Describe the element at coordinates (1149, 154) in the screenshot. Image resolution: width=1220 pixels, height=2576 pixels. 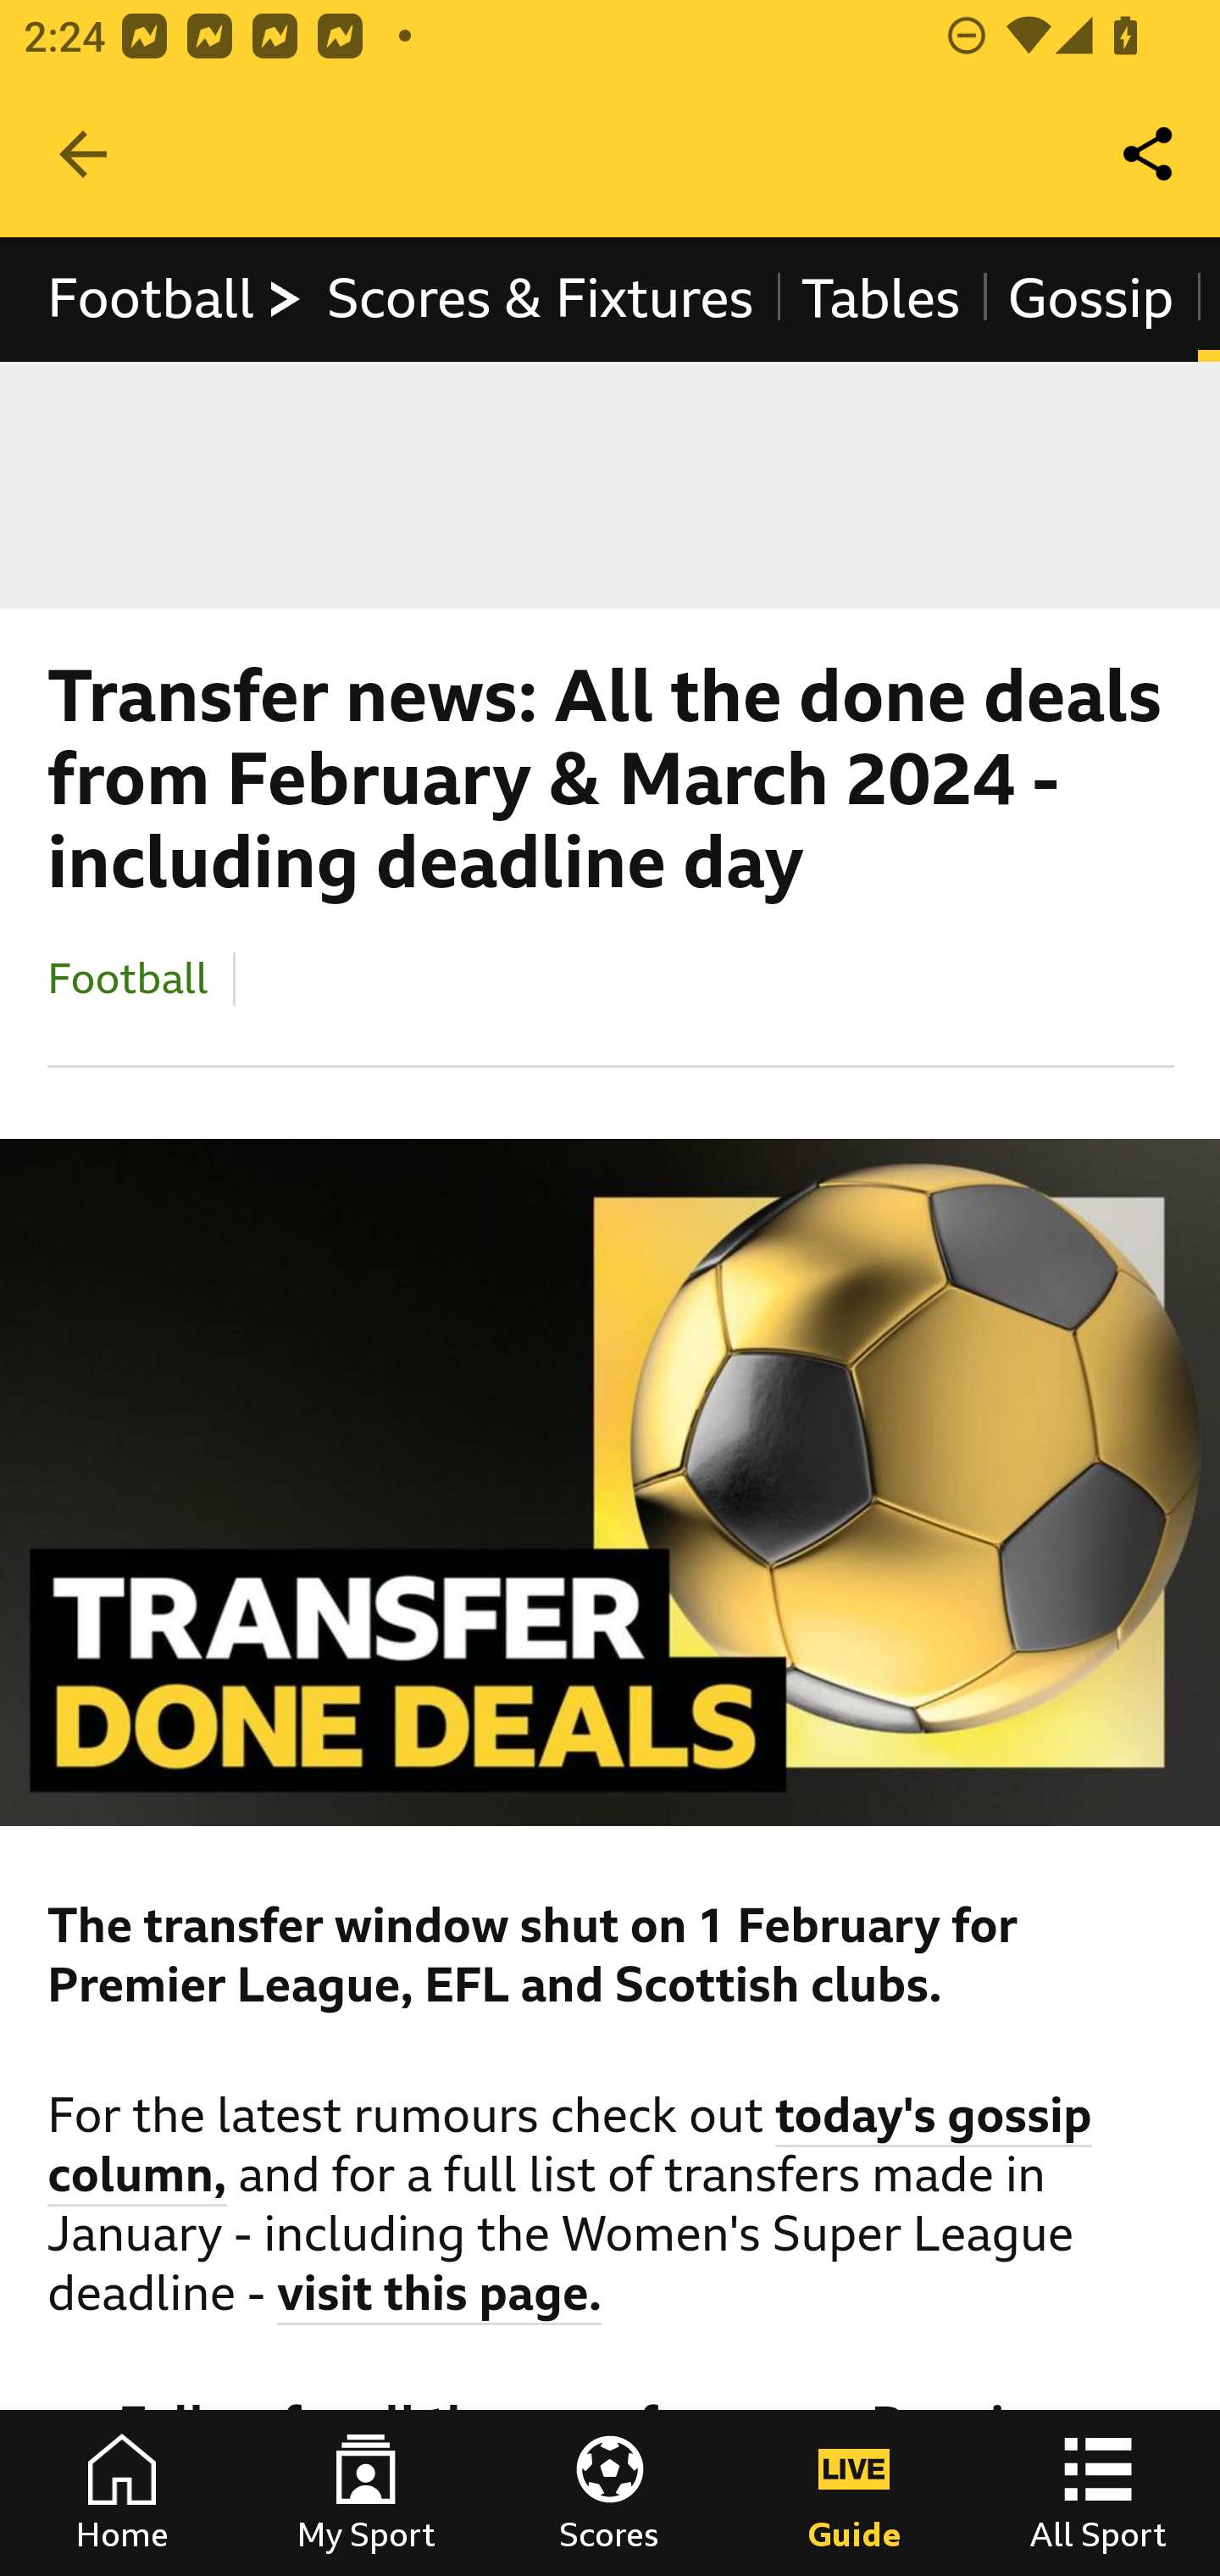
I see `Share` at that location.